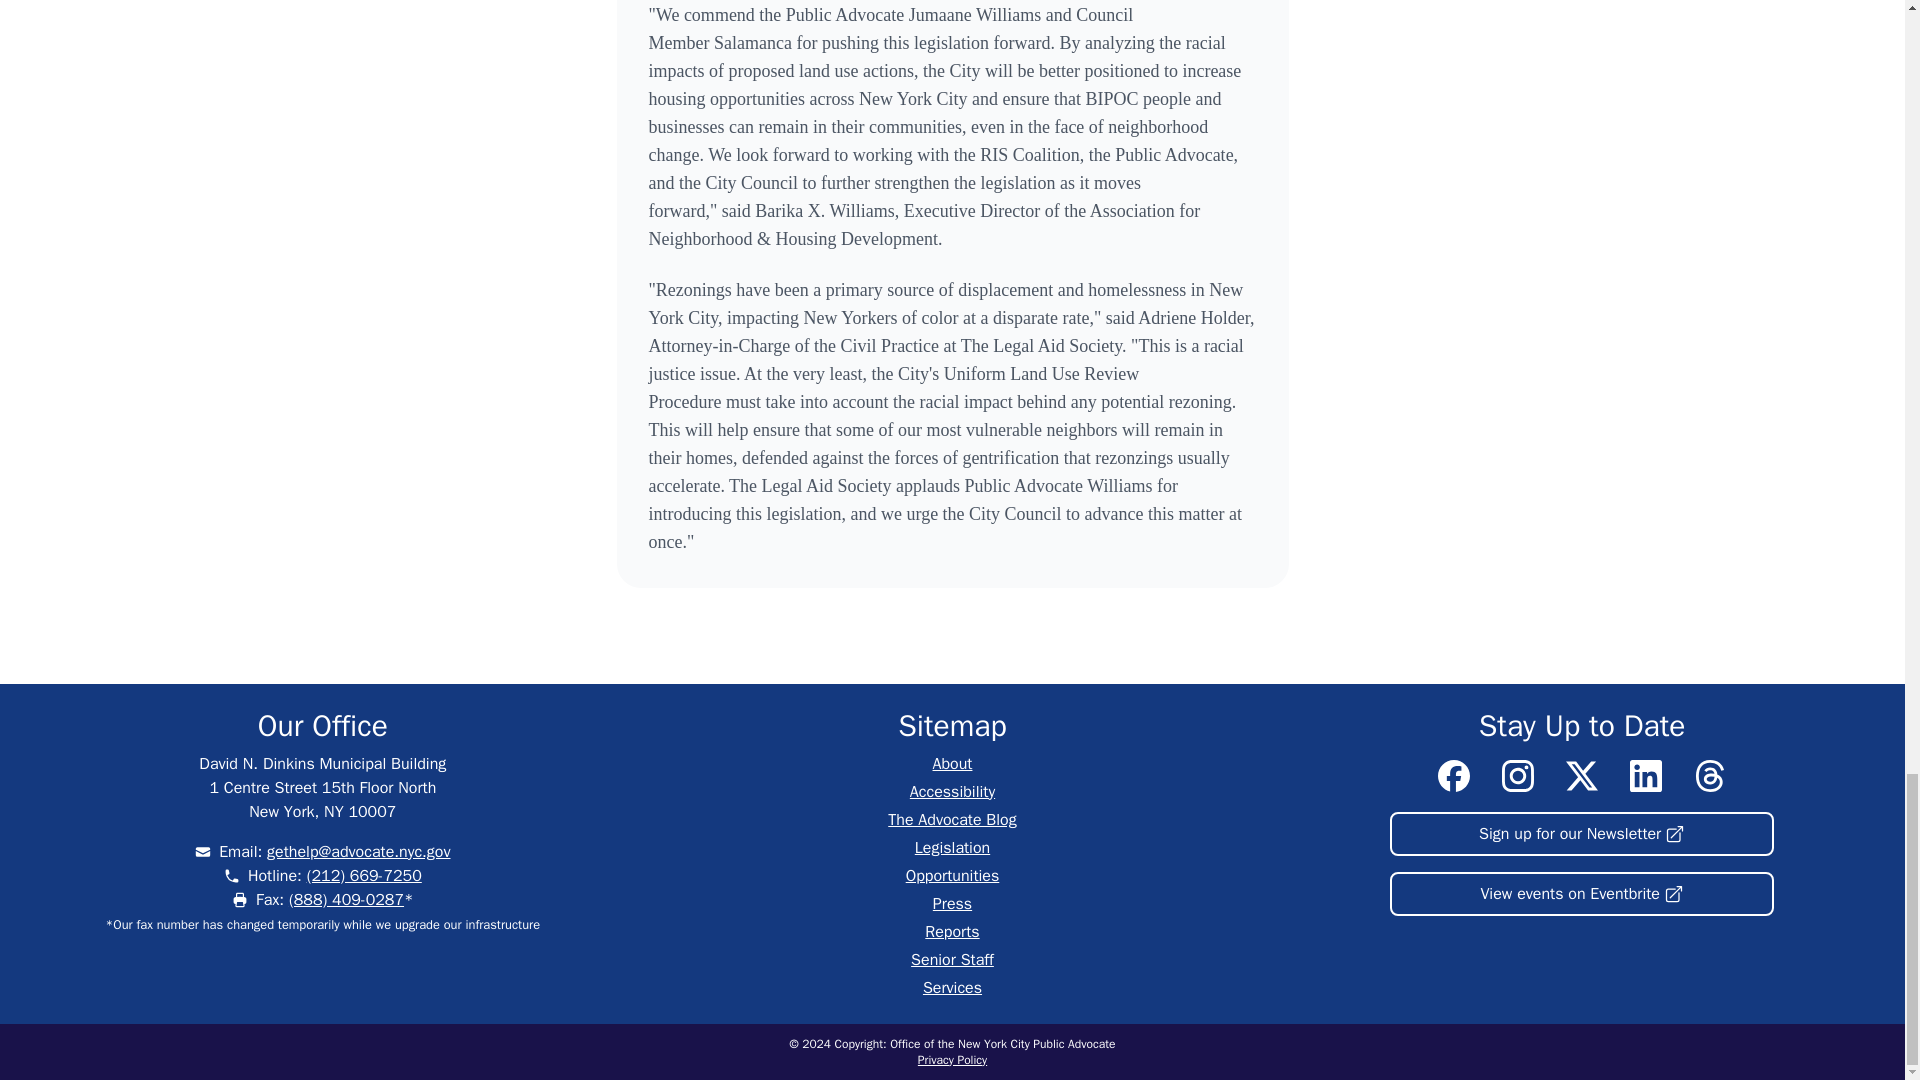  I want to click on About, so click(953, 764).